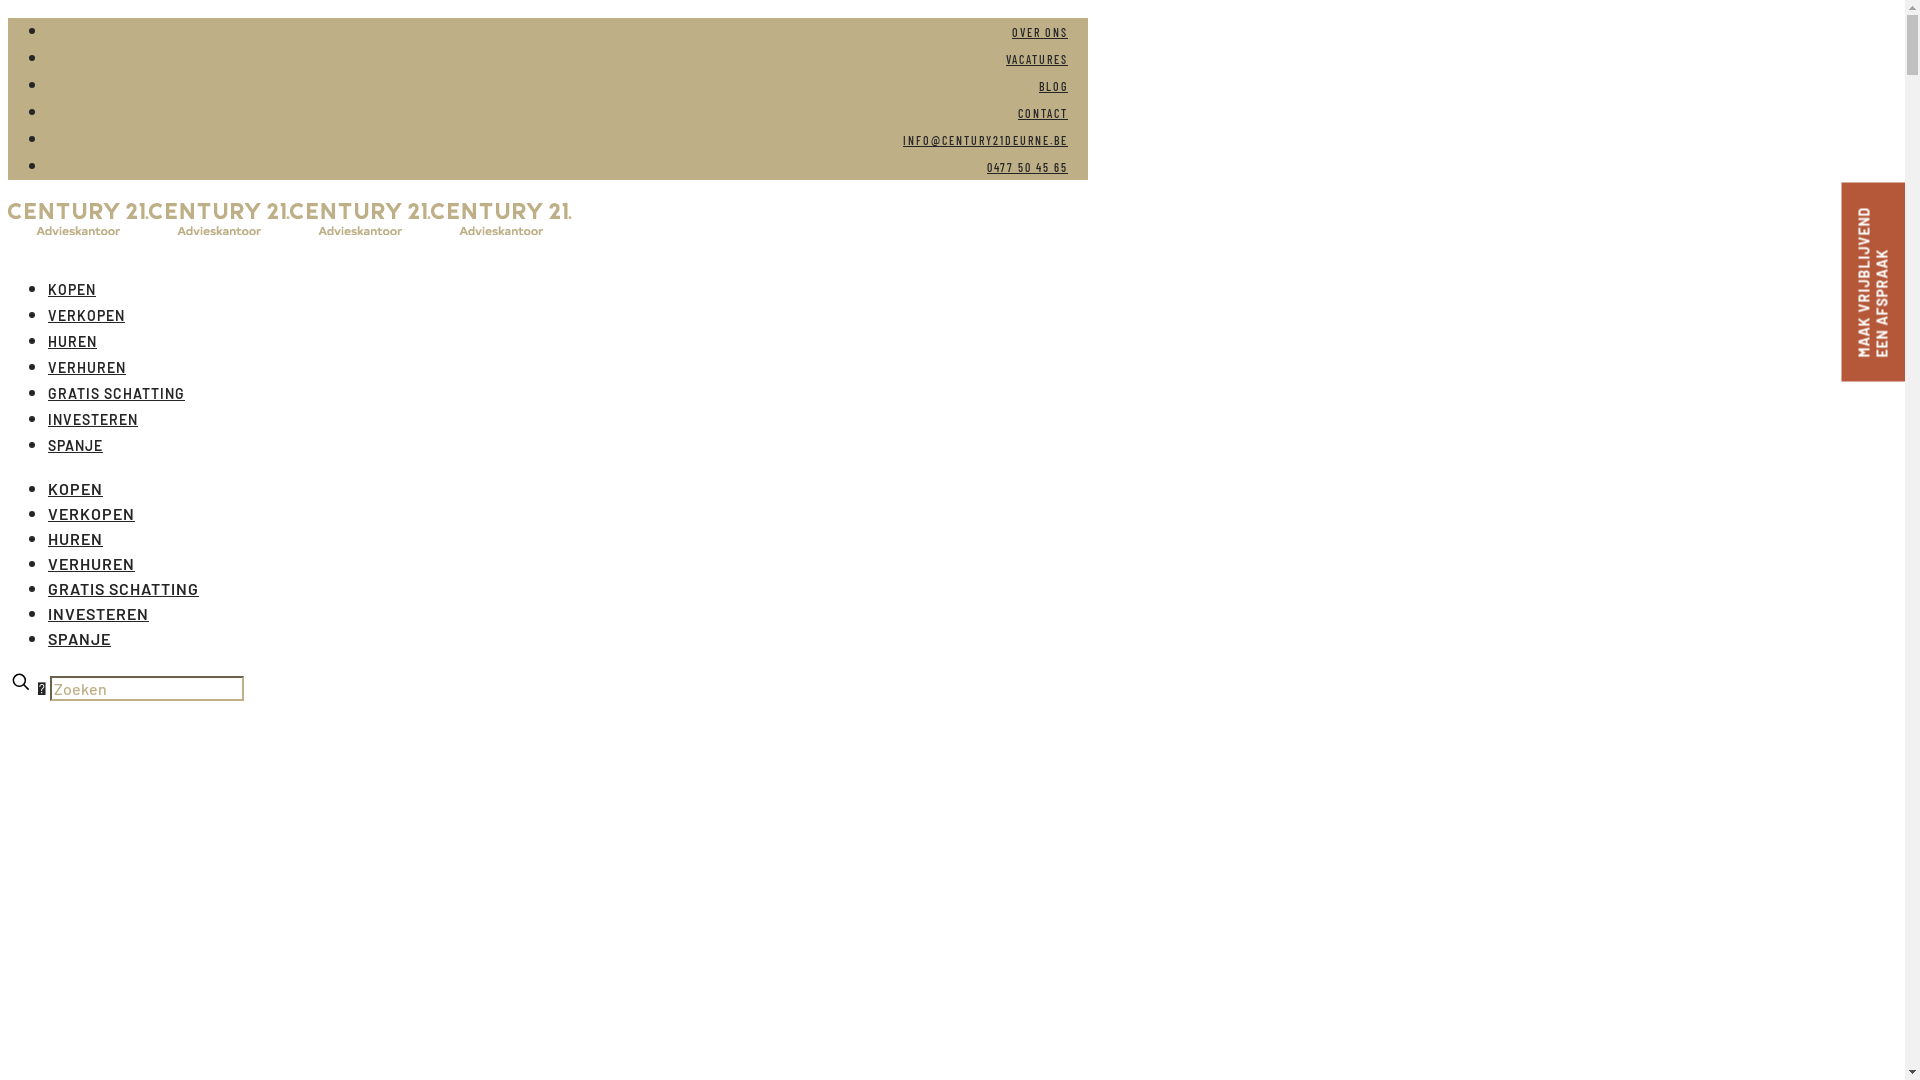  Describe the element at coordinates (72, 290) in the screenshot. I see `KOPEN` at that location.